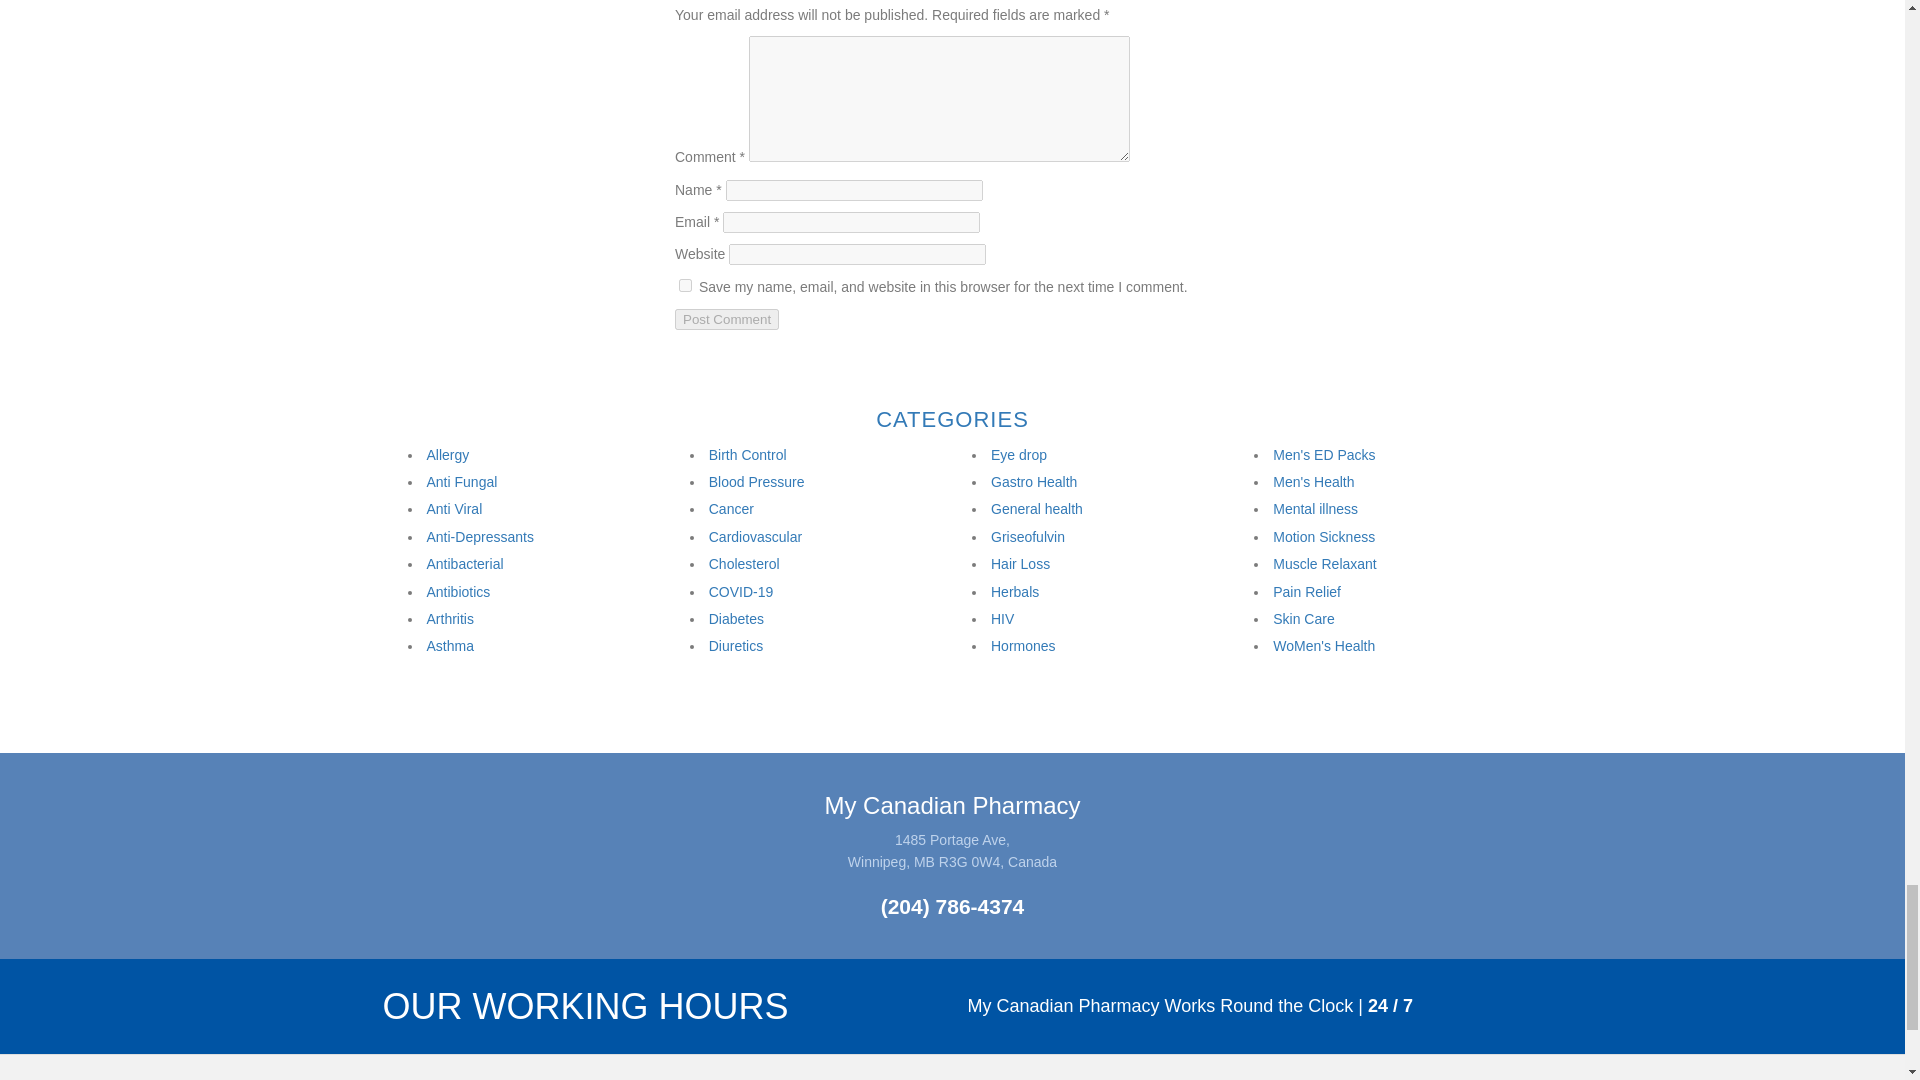 The width and height of the screenshot is (1920, 1080). Describe the element at coordinates (727, 319) in the screenshot. I see `Post Comment` at that location.